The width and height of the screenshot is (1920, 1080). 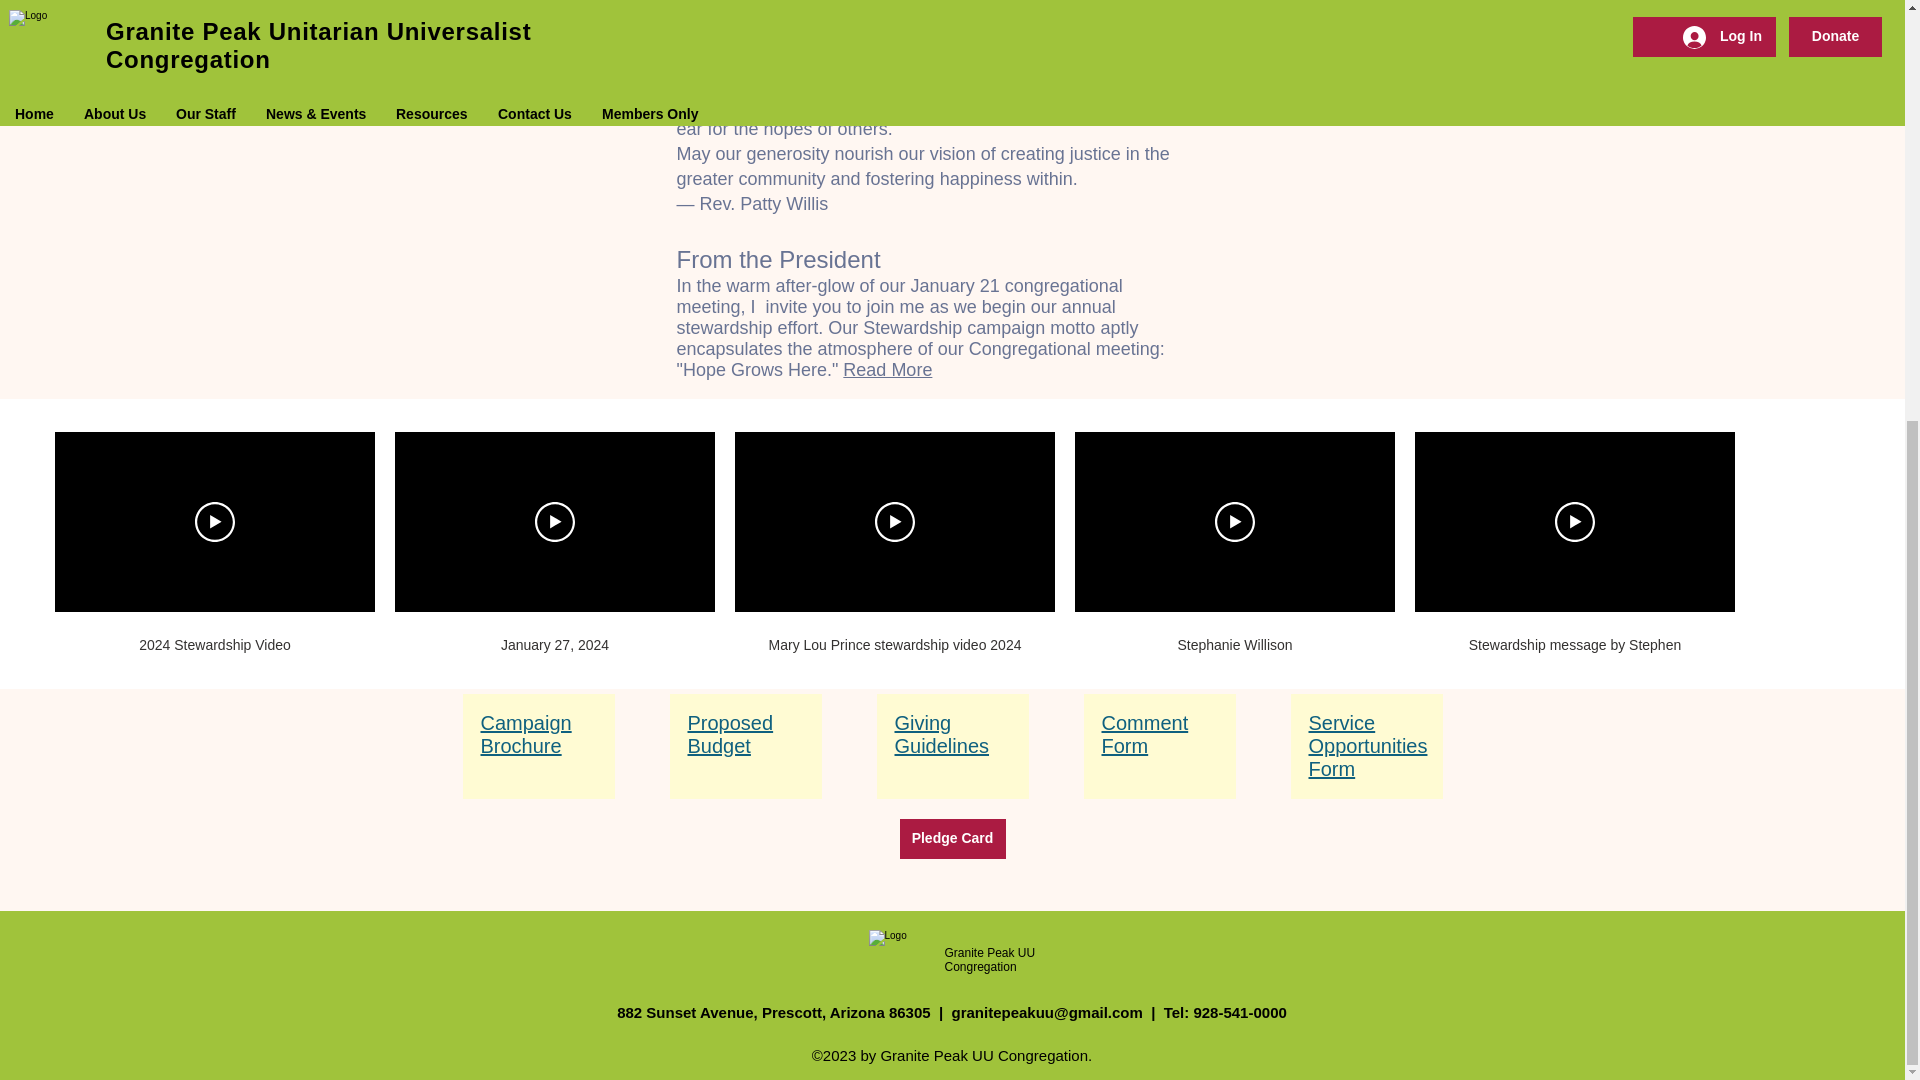 I want to click on Stephanie Willison, so click(x=1234, y=646).